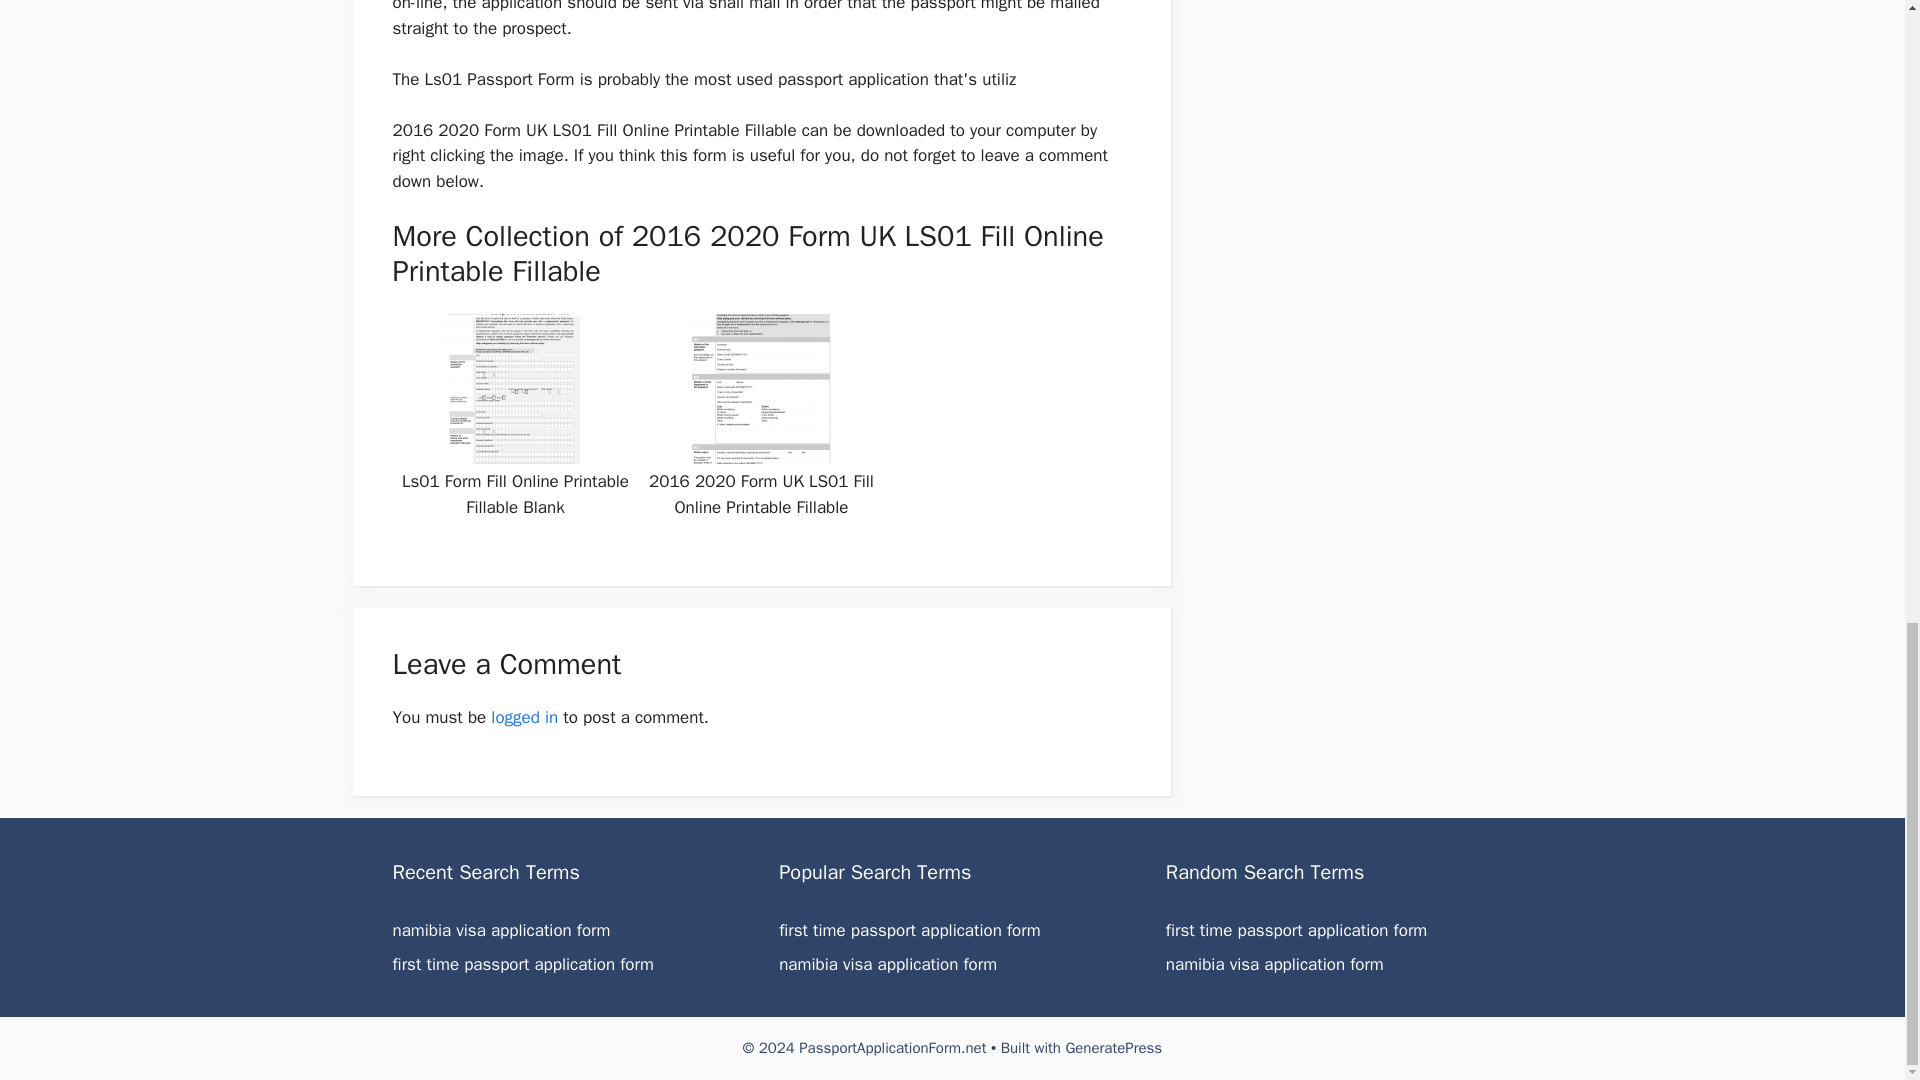 The height and width of the screenshot is (1080, 1920). I want to click on first time passport application form, so click(522, 964).